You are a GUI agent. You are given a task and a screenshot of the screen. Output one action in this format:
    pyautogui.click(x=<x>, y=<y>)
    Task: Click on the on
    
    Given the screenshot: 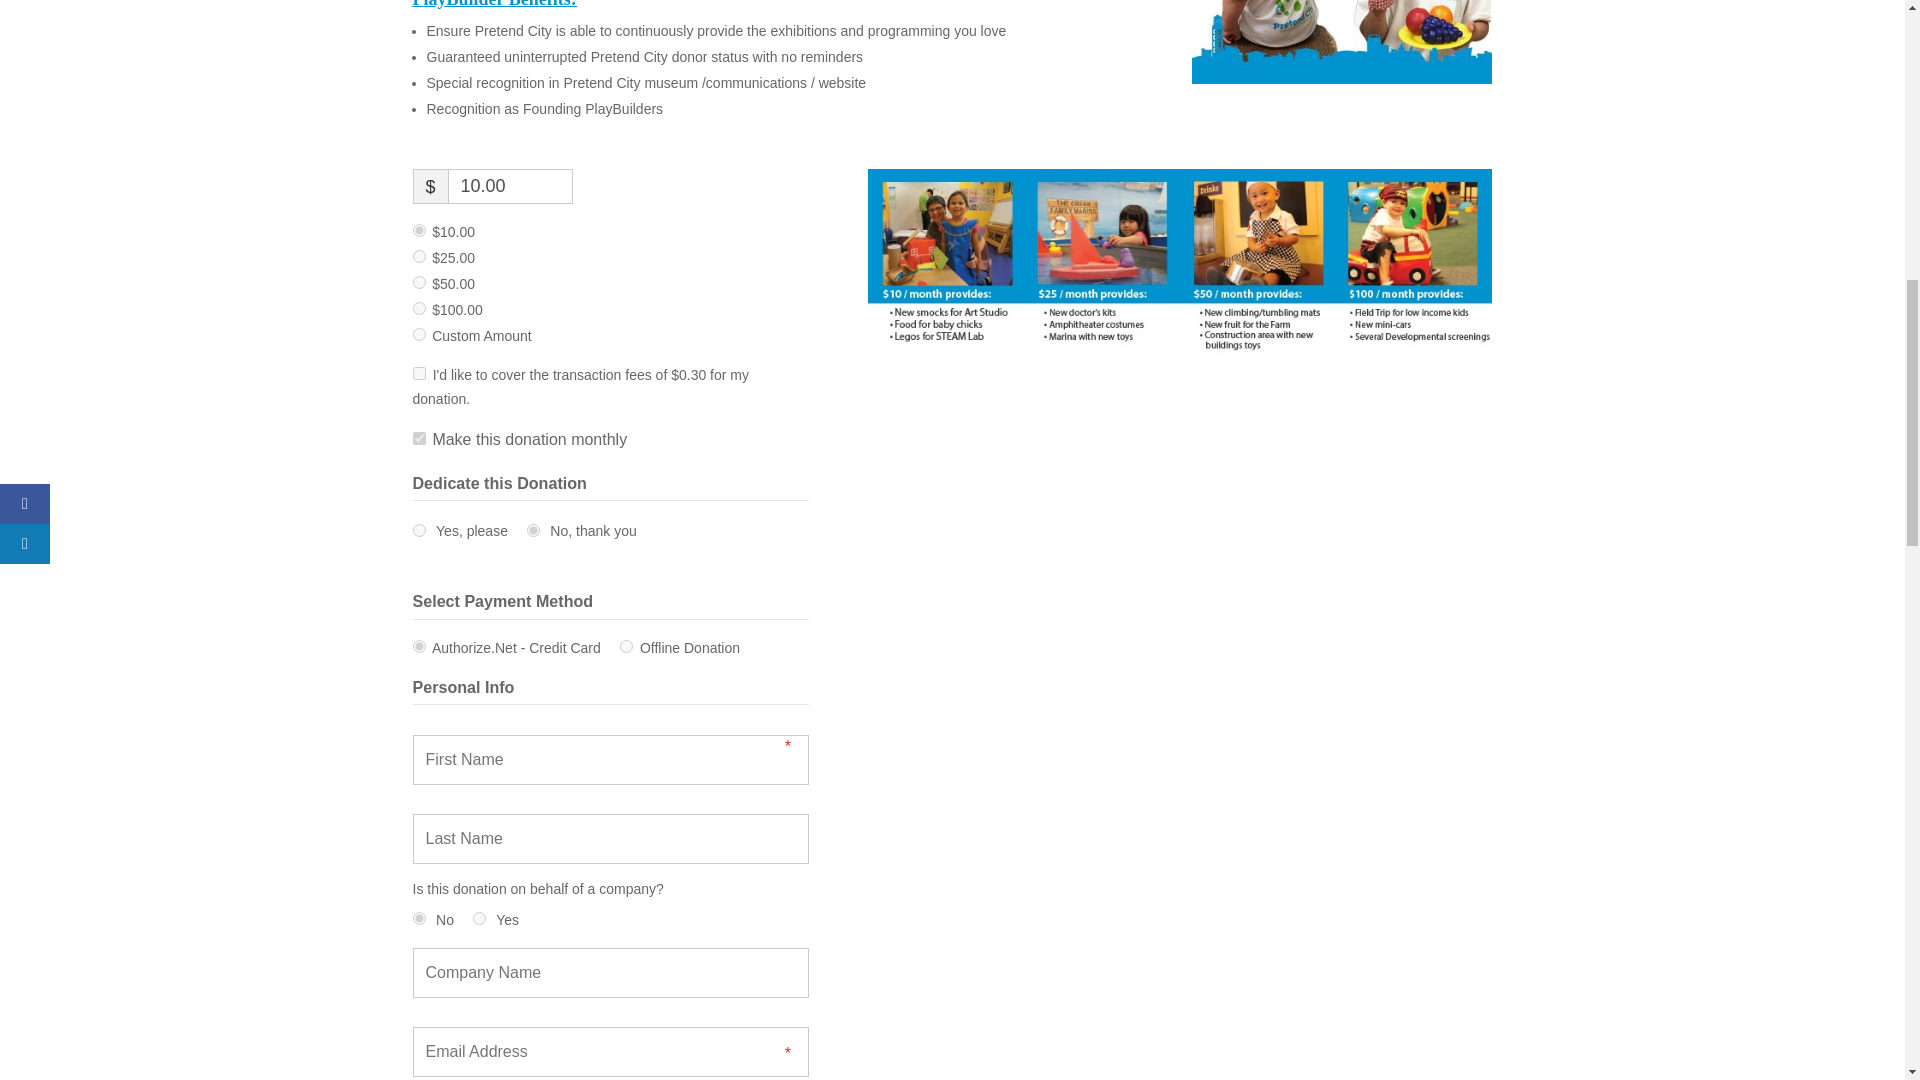 What is the action you would take?
    pyautogui.click(x=418, y=438)
    